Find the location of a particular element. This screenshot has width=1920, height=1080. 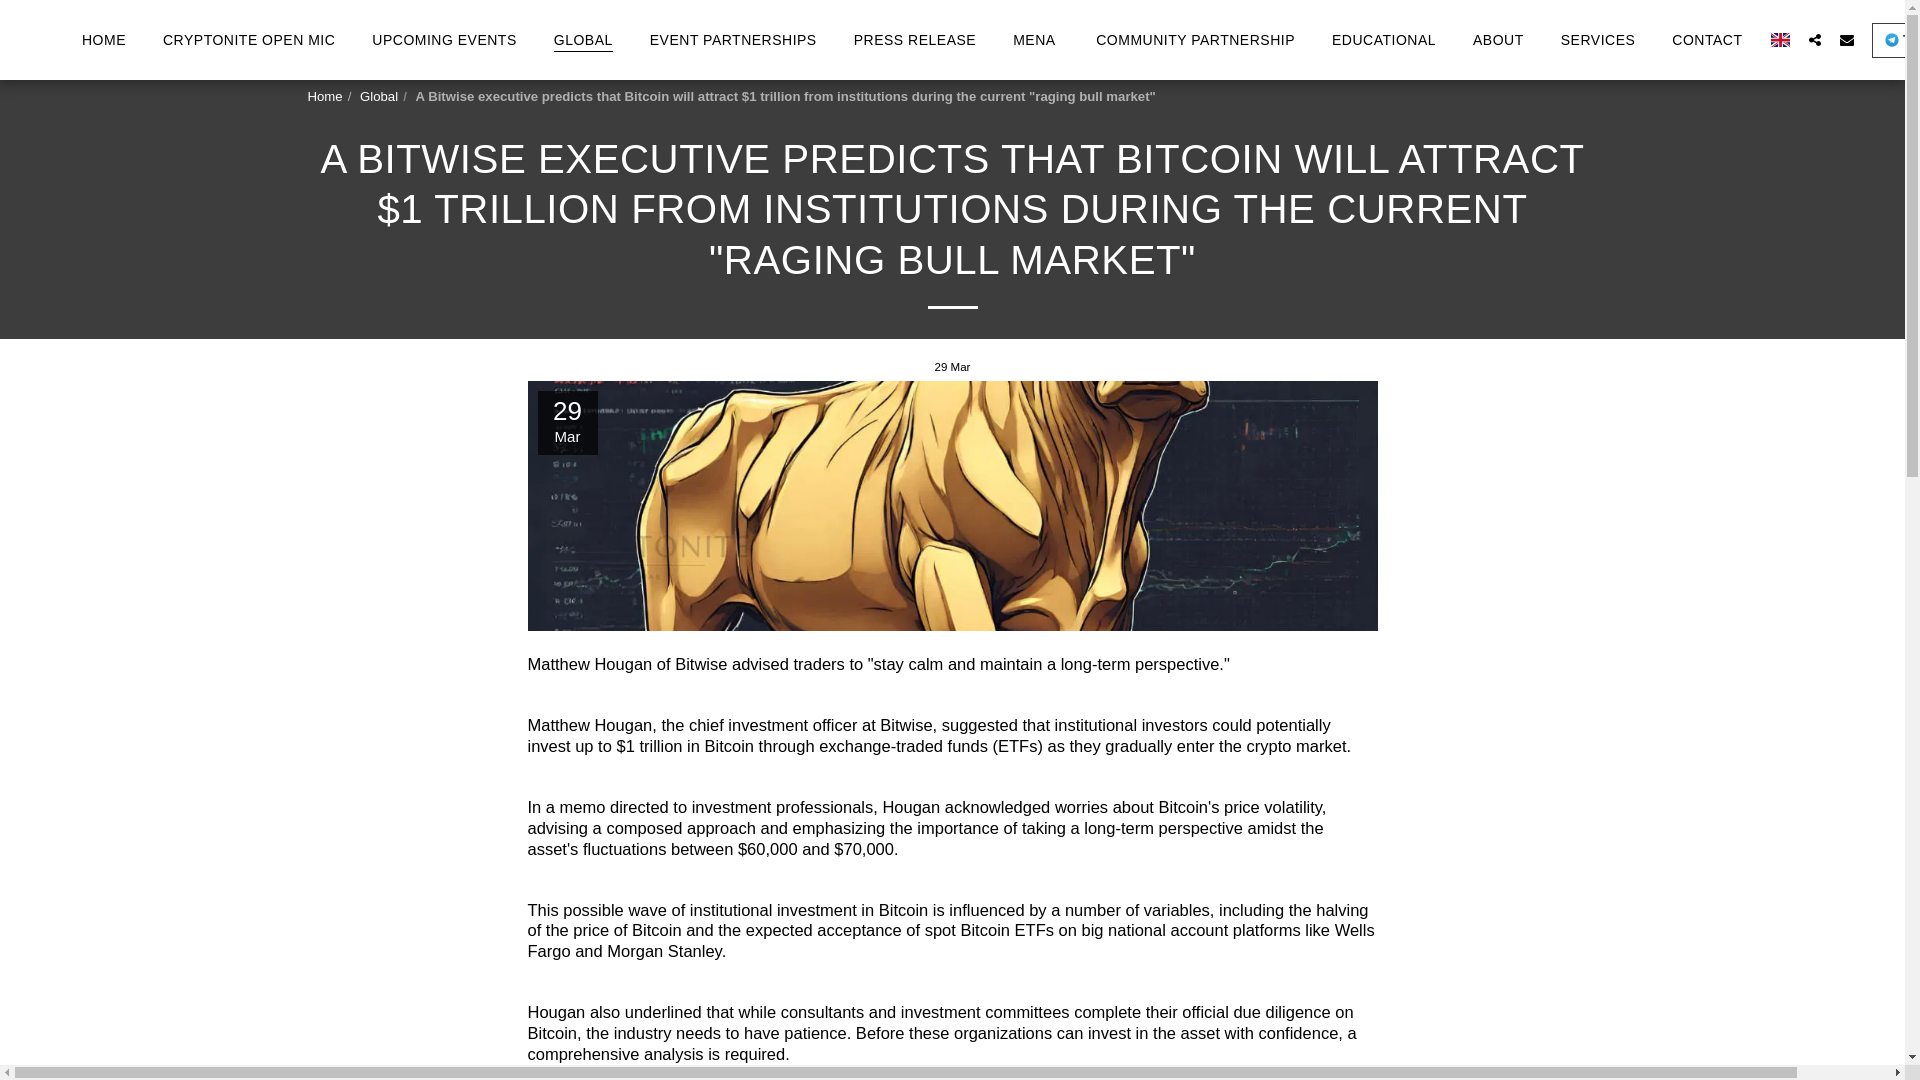

UPCOMING EVENTS is located at coordinates (443, 38).